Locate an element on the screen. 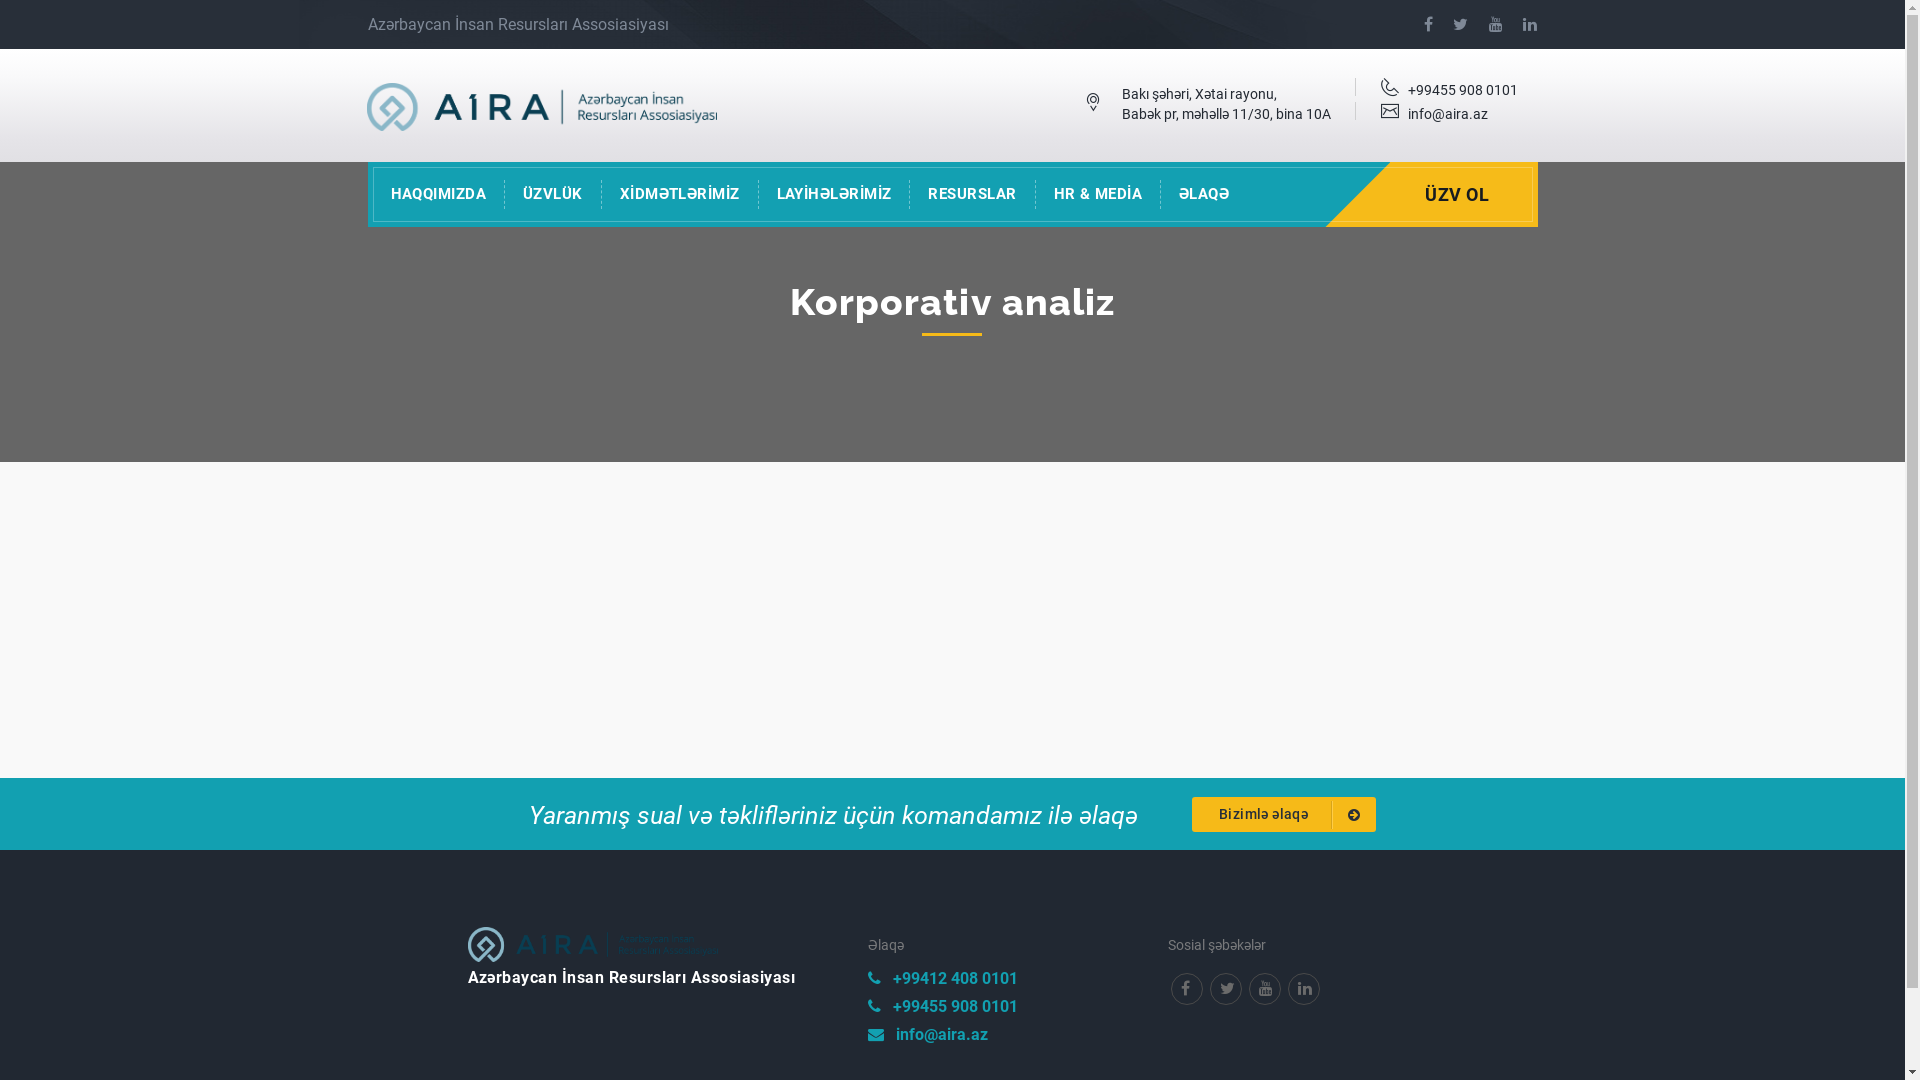  HAQQIMIZDA is located at coordinates (438, 194).